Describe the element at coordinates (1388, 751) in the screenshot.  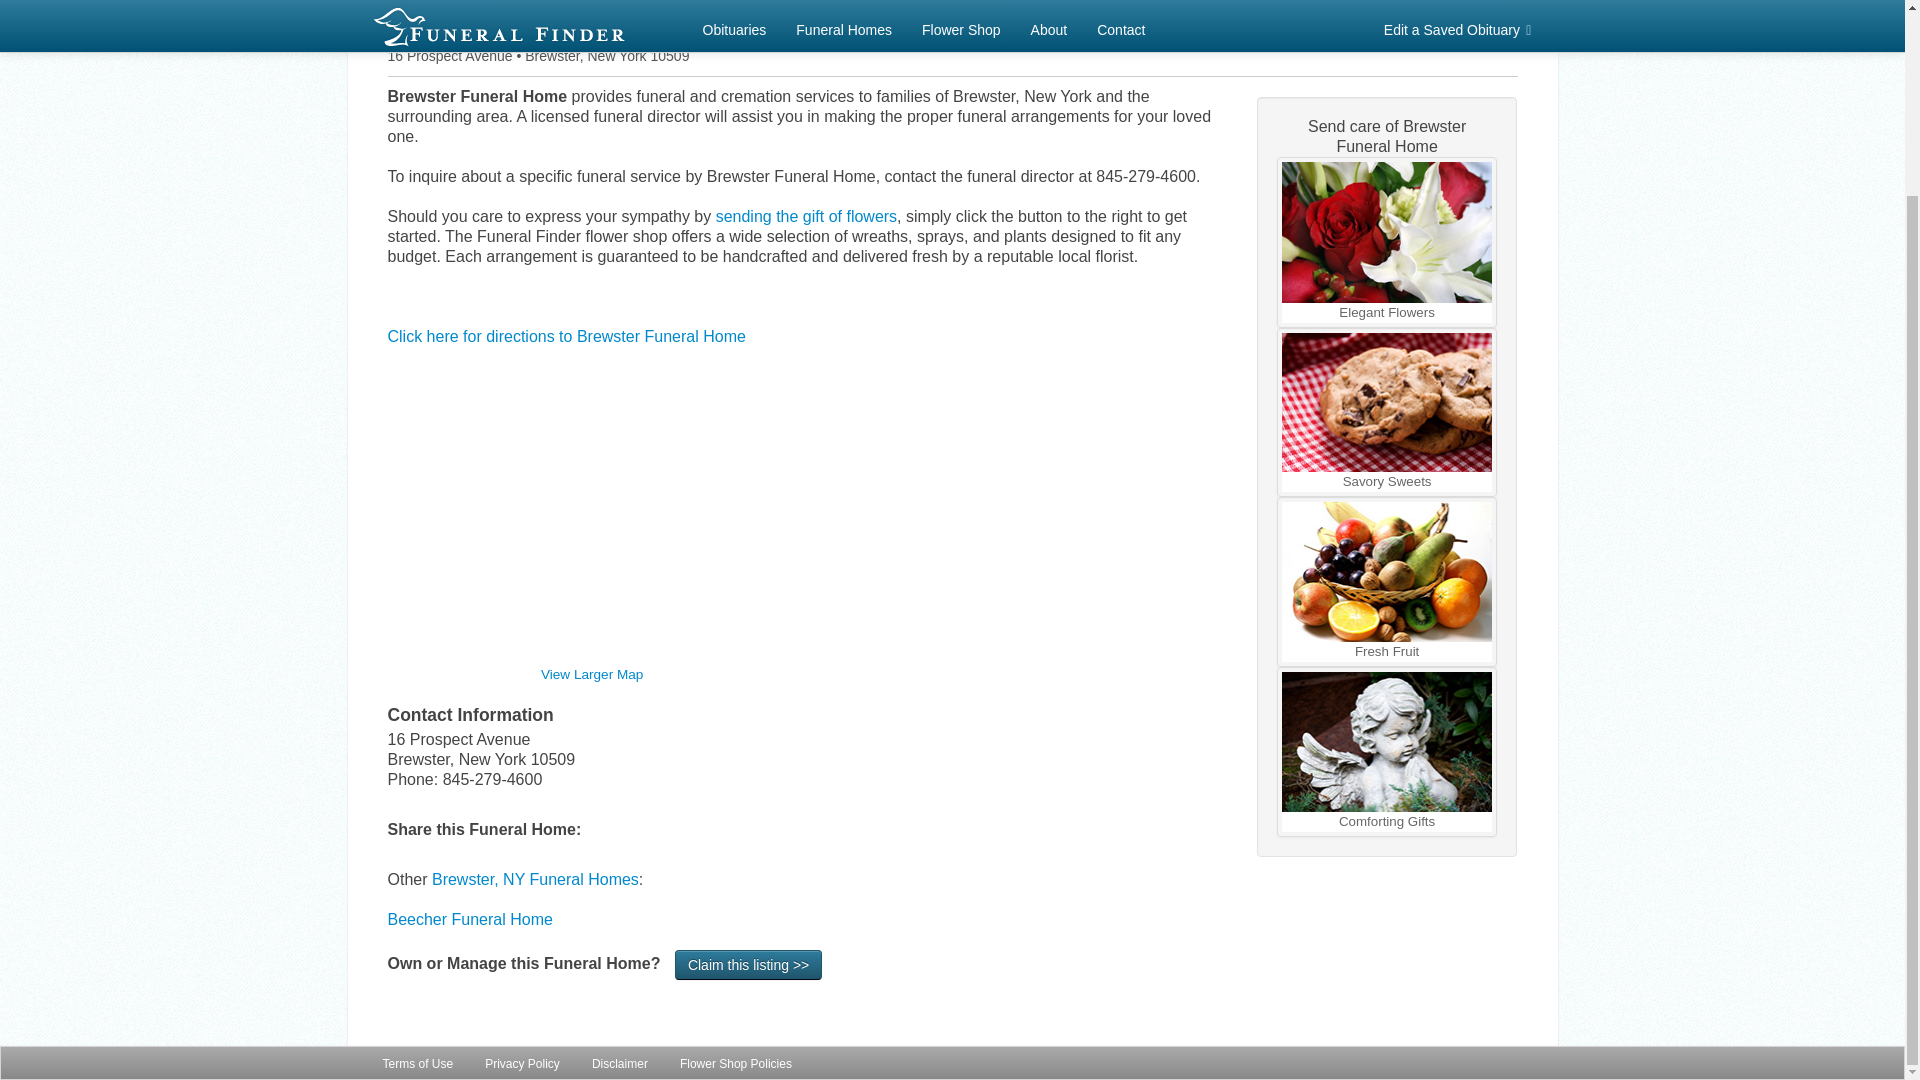
I see `Comforting Gifts` at that location.